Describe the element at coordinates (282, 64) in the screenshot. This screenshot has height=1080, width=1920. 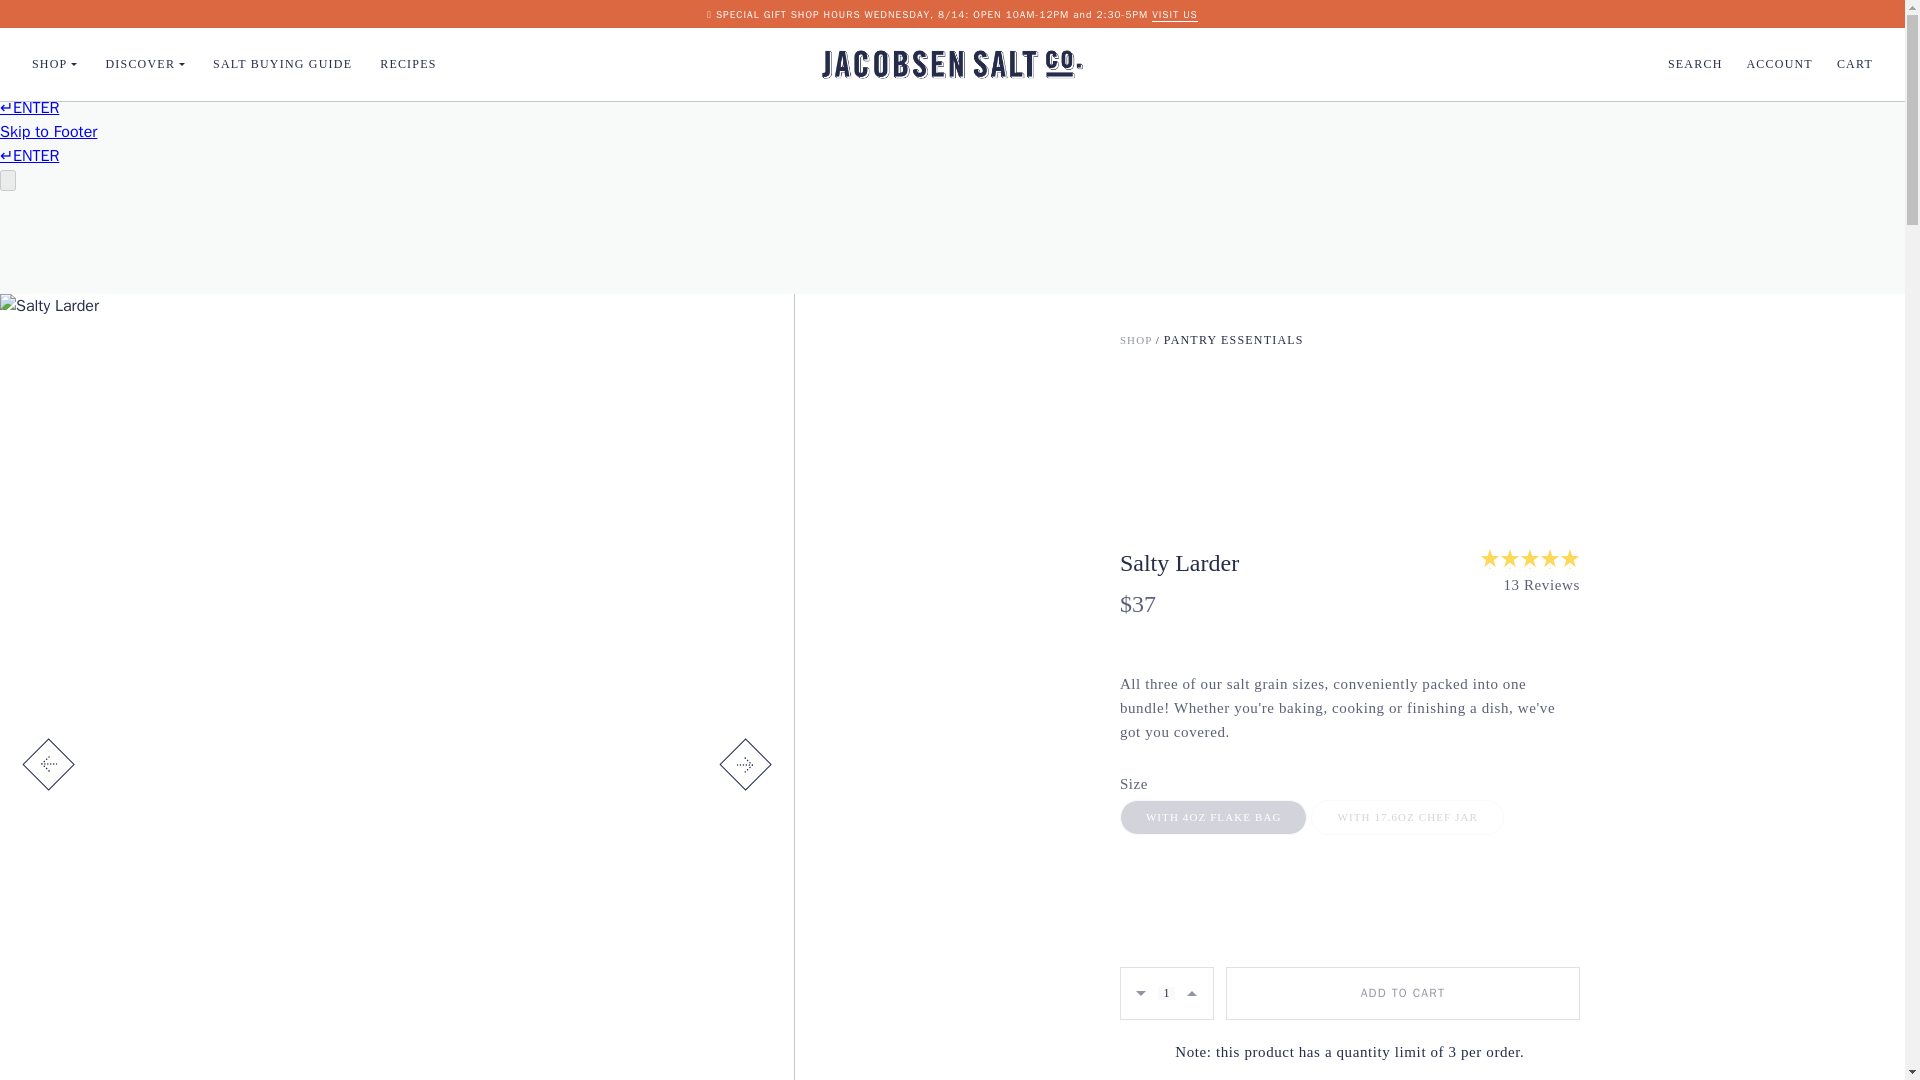
I see `SALT BUYING GUIDE` at that location.